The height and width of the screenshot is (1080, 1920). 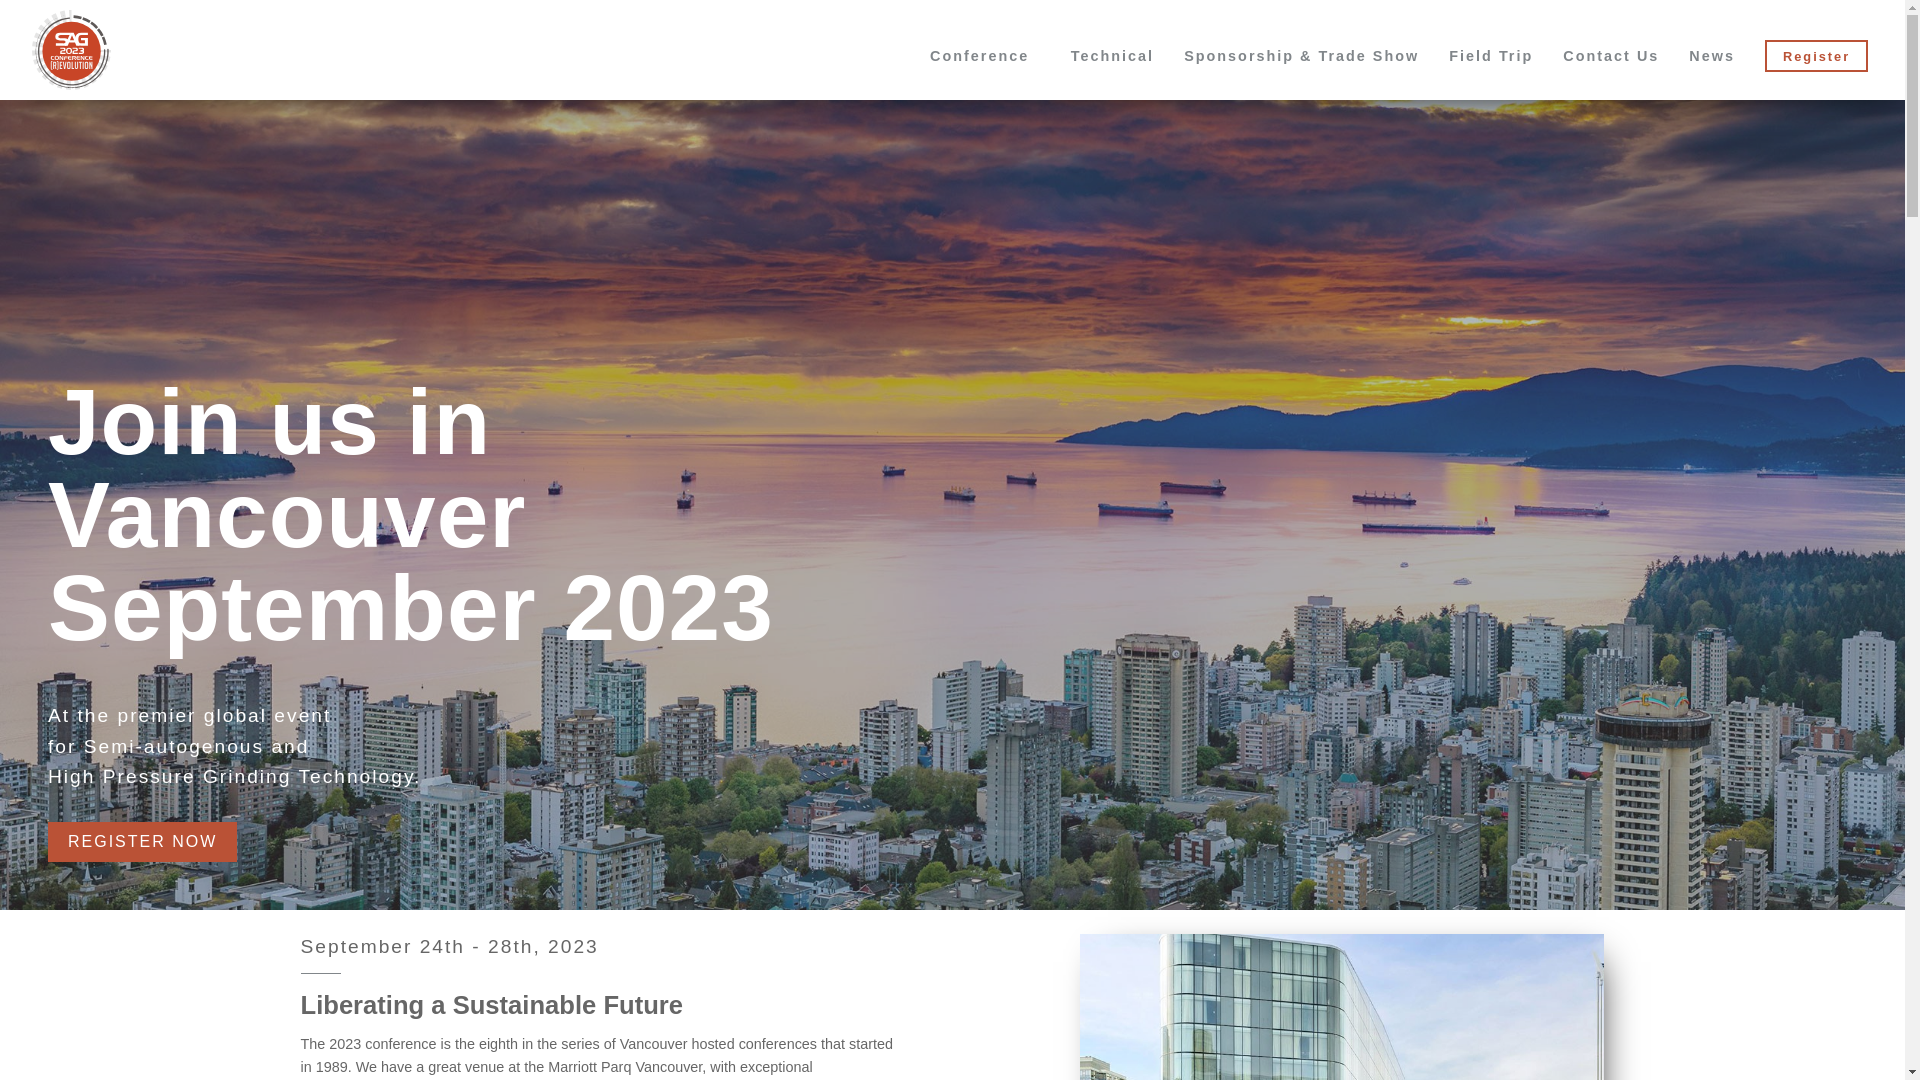 I want to click on Conference, so click(x=979, y=56).